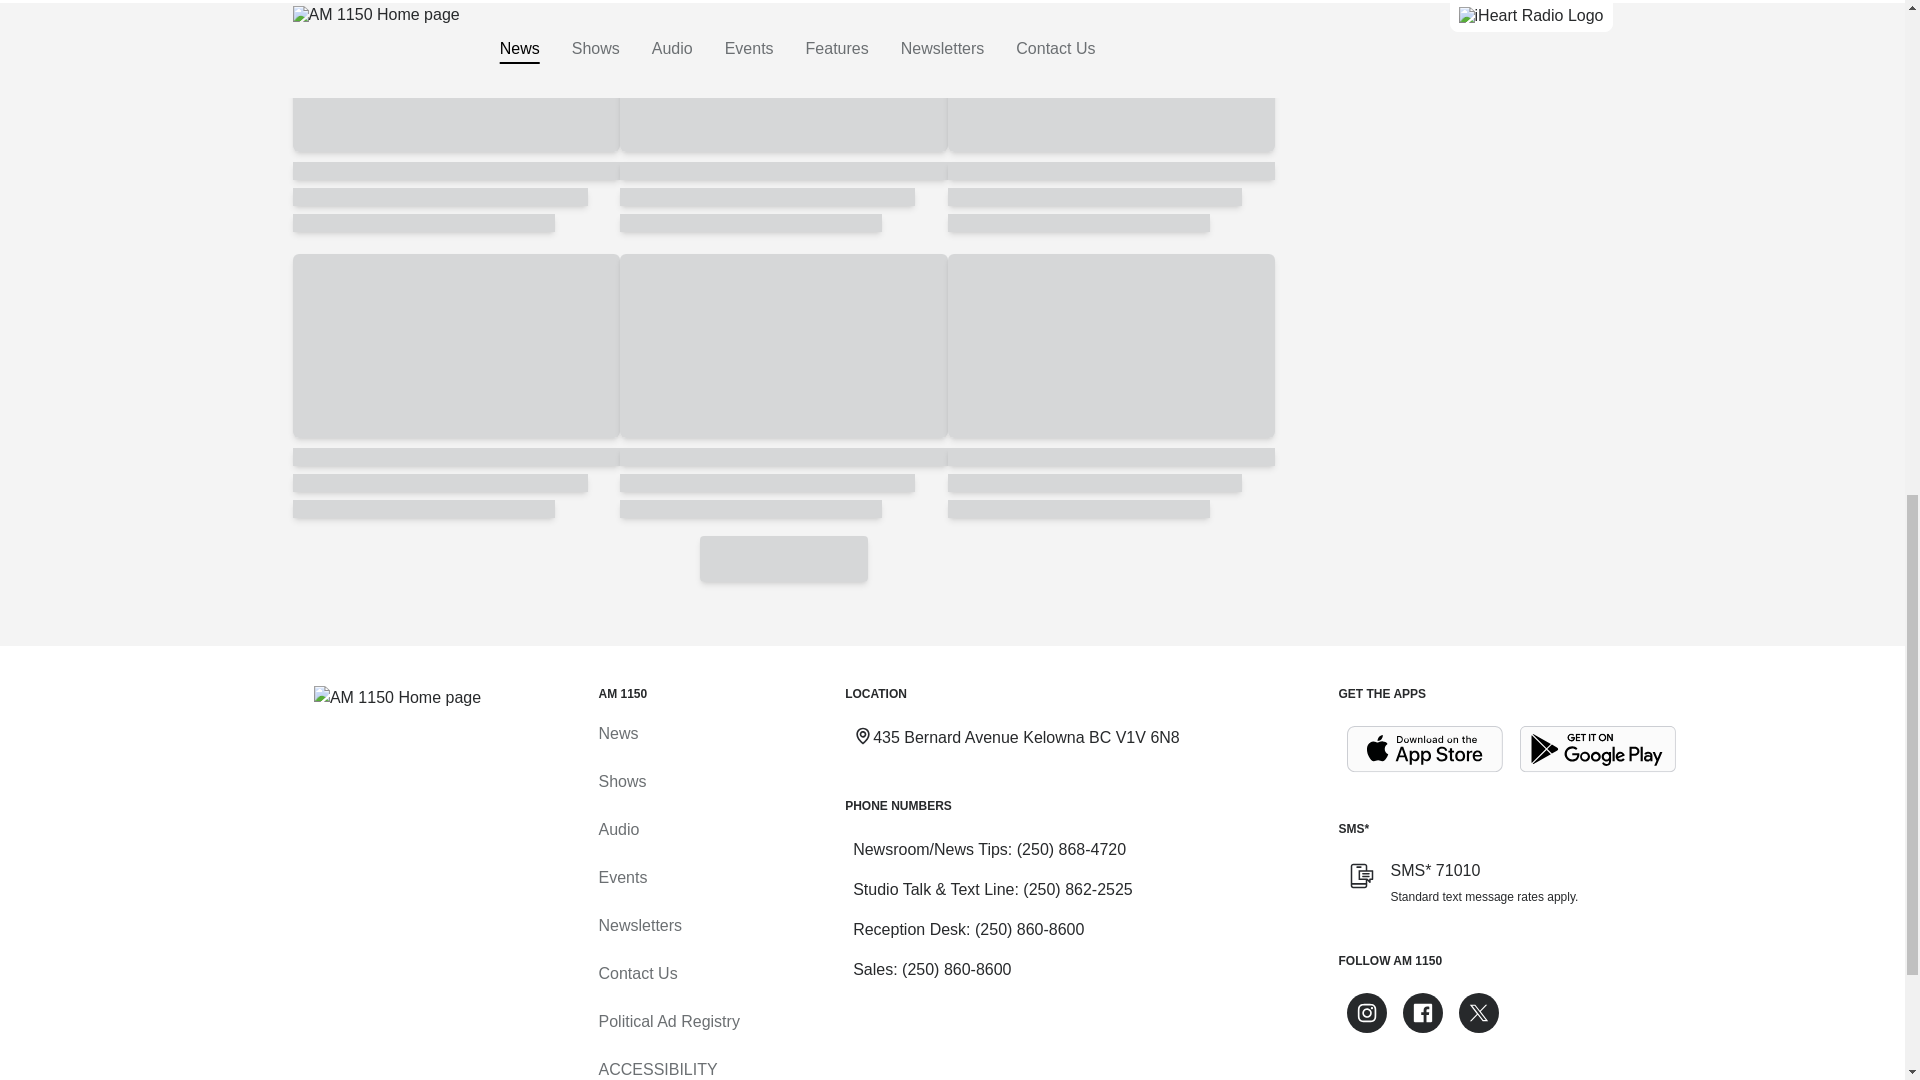  I want to click on Events, so click(622, 877).